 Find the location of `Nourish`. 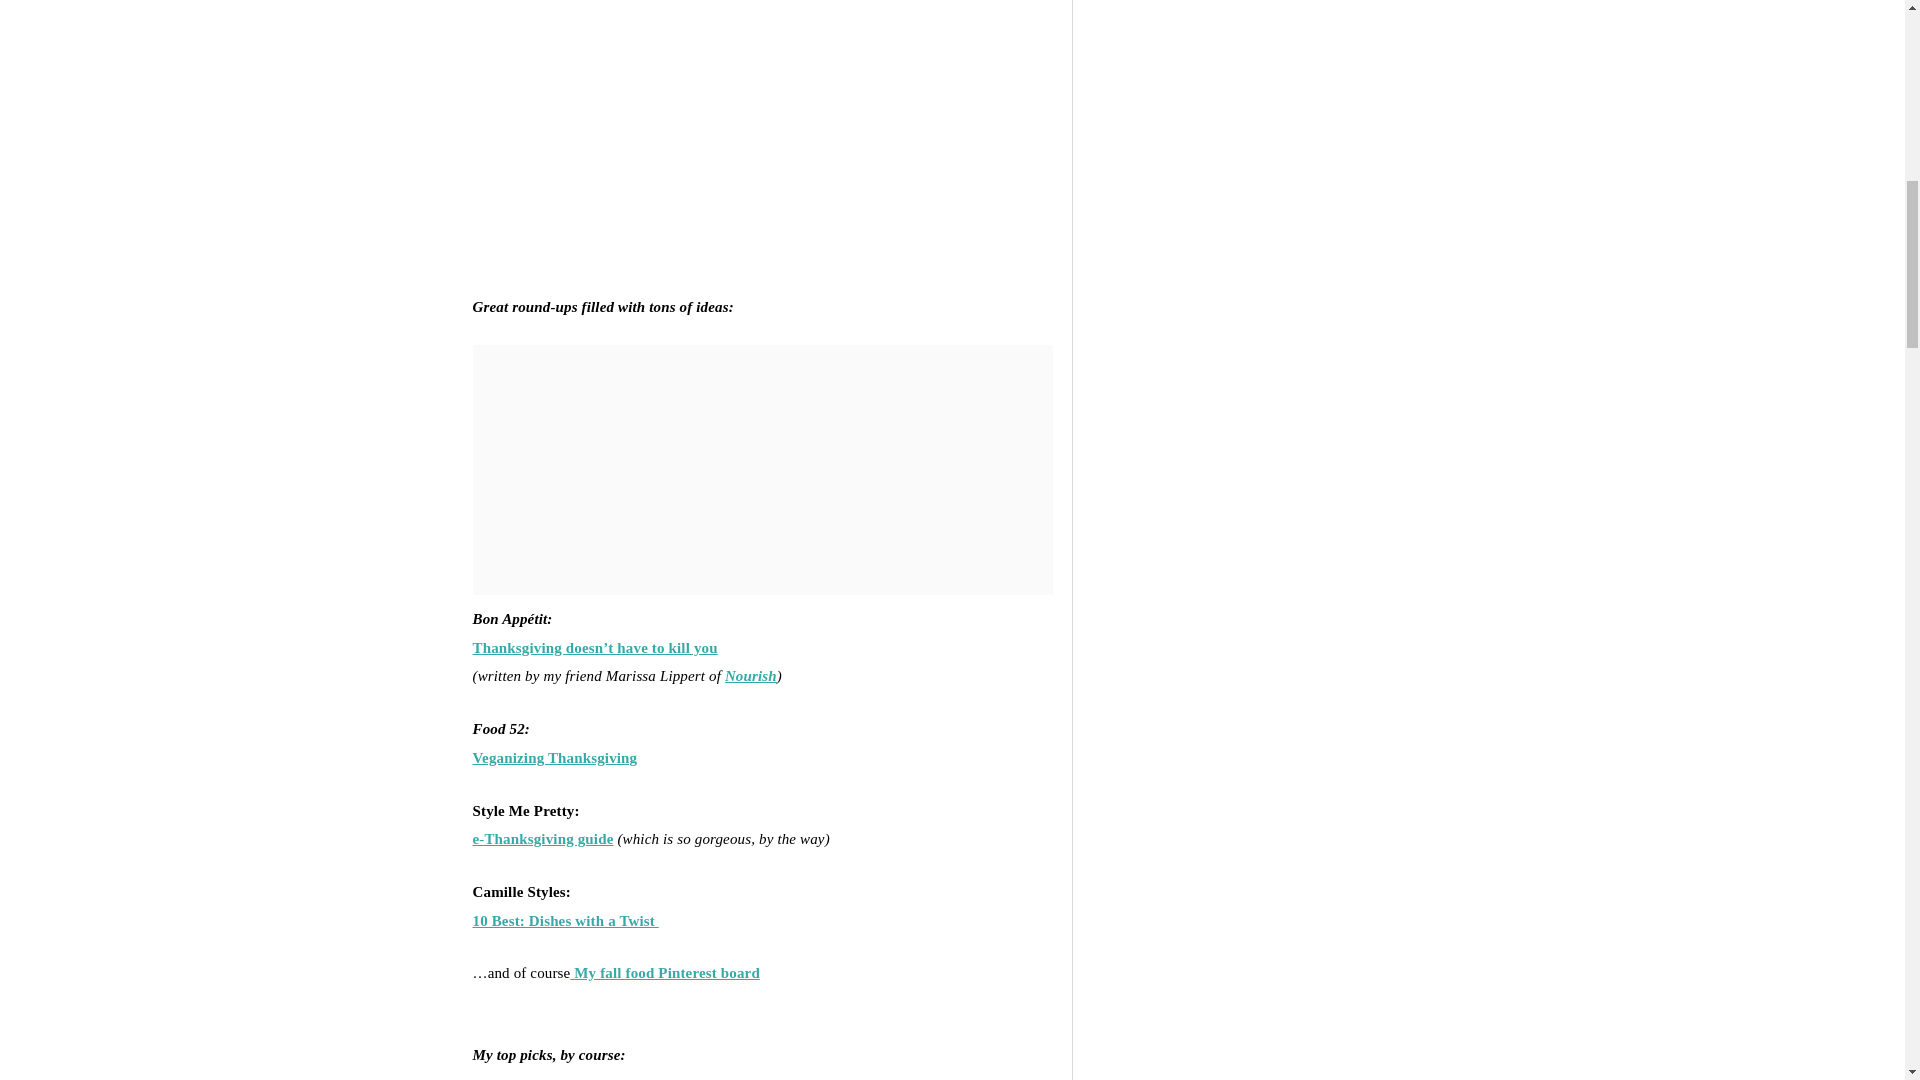

Nourish is located at coordinates (751, 676).